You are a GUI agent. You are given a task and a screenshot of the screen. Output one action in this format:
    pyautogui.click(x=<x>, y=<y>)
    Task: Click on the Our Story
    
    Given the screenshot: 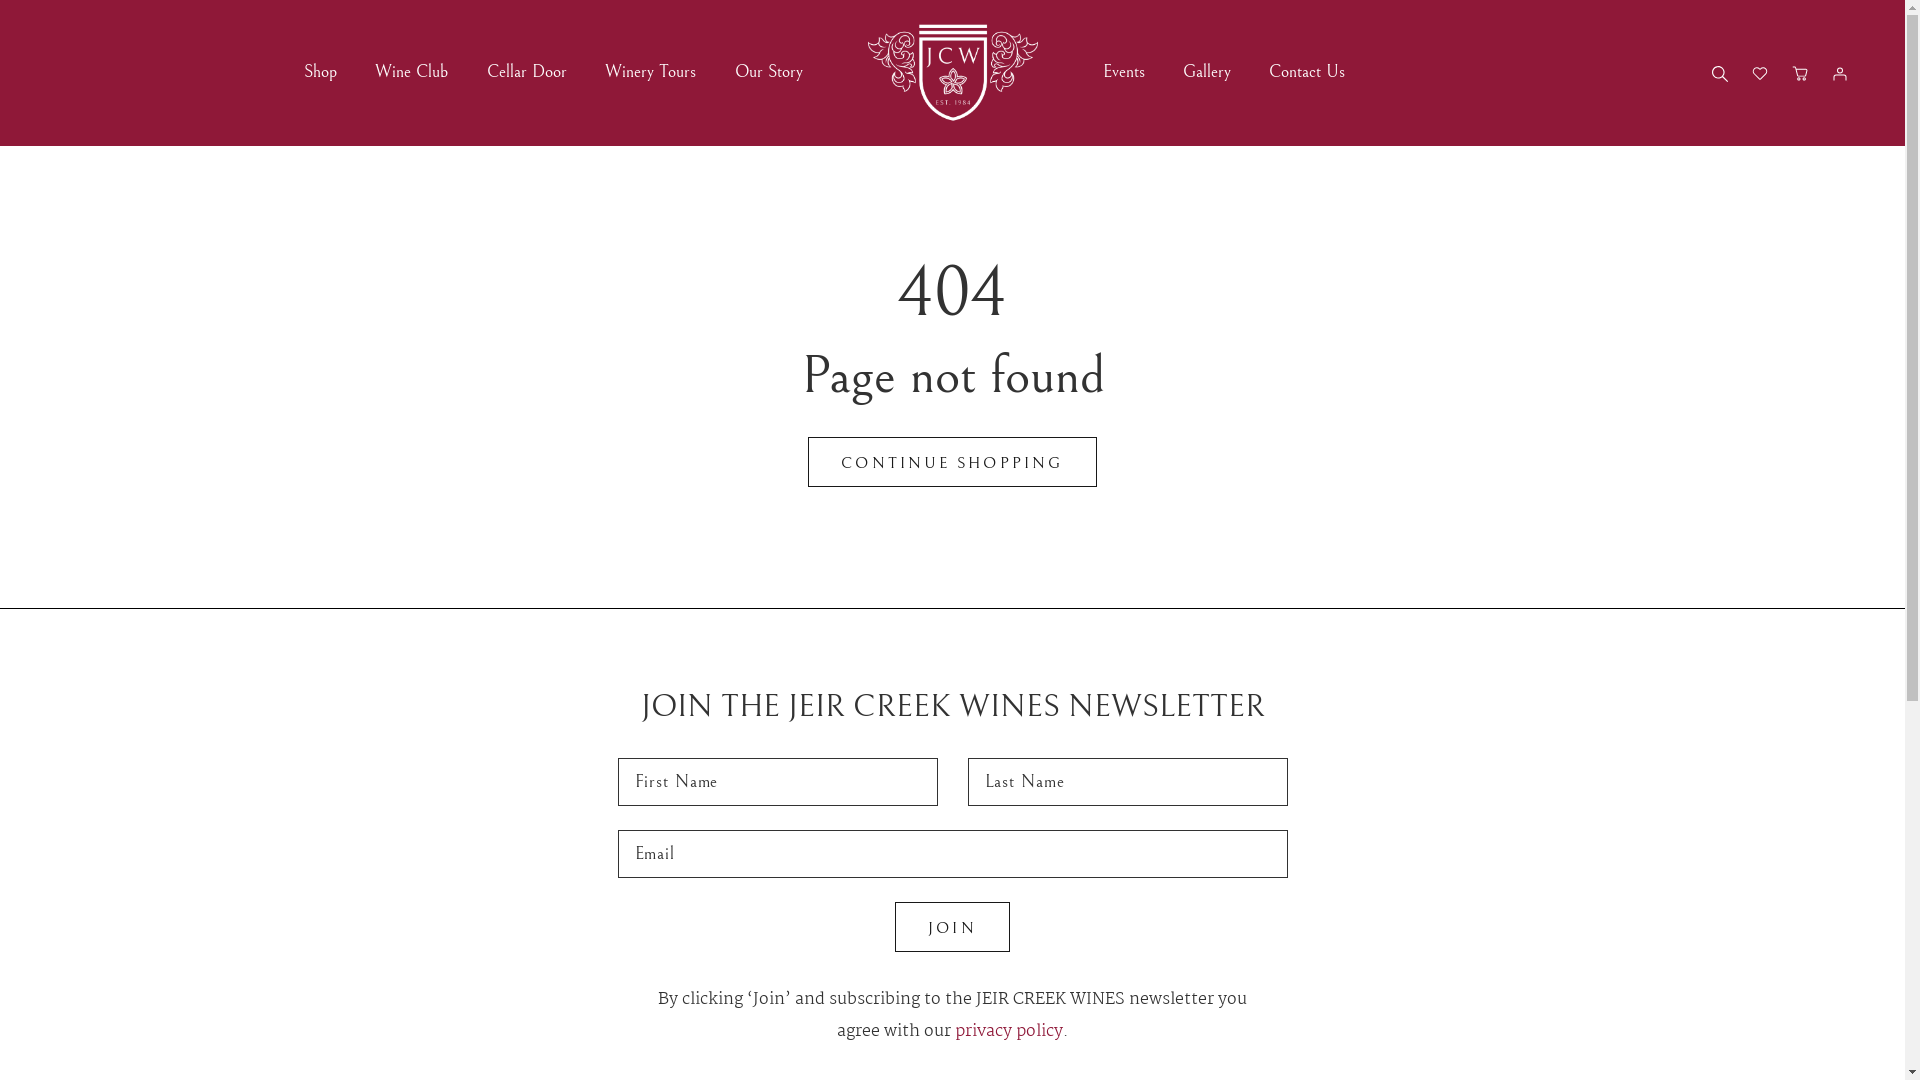 What is the action you would take?
    pyautogui.click(x=768, y=73)
    